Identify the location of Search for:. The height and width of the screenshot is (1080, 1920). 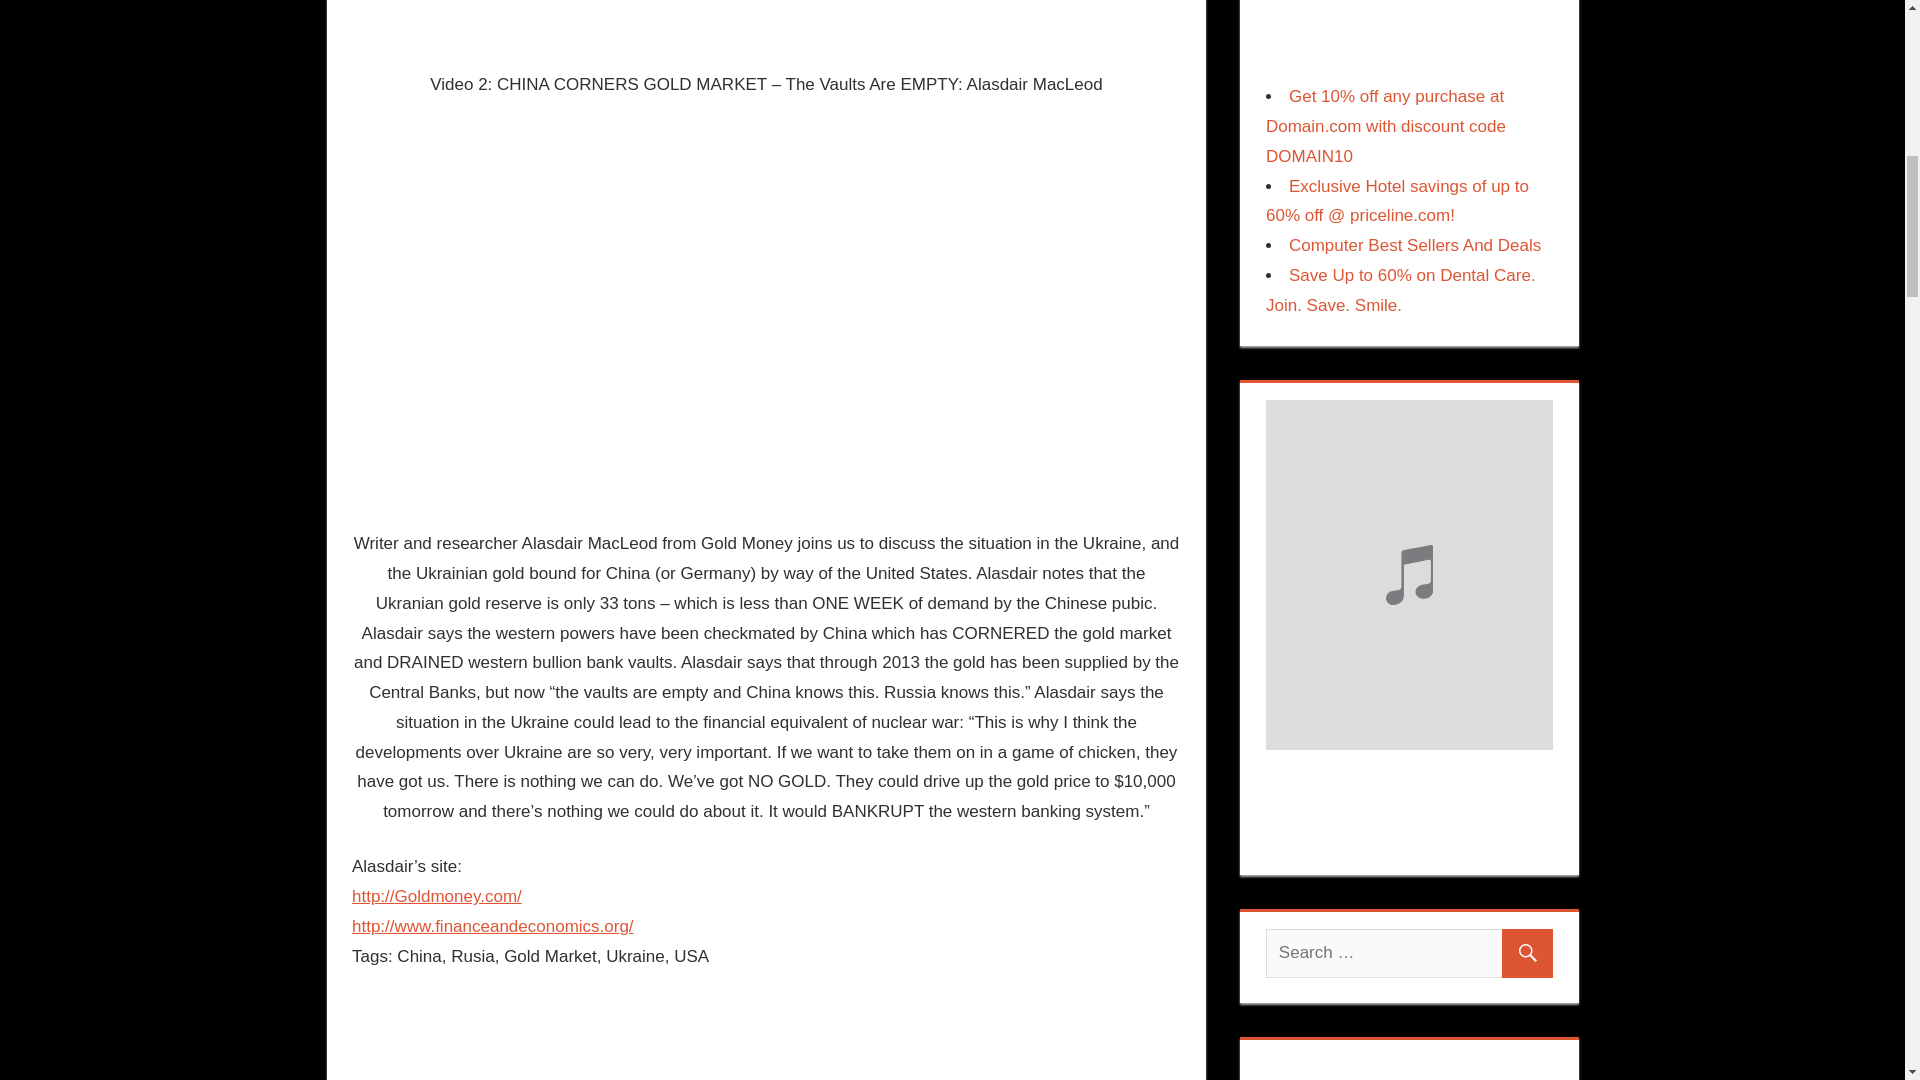
(1409, 953).